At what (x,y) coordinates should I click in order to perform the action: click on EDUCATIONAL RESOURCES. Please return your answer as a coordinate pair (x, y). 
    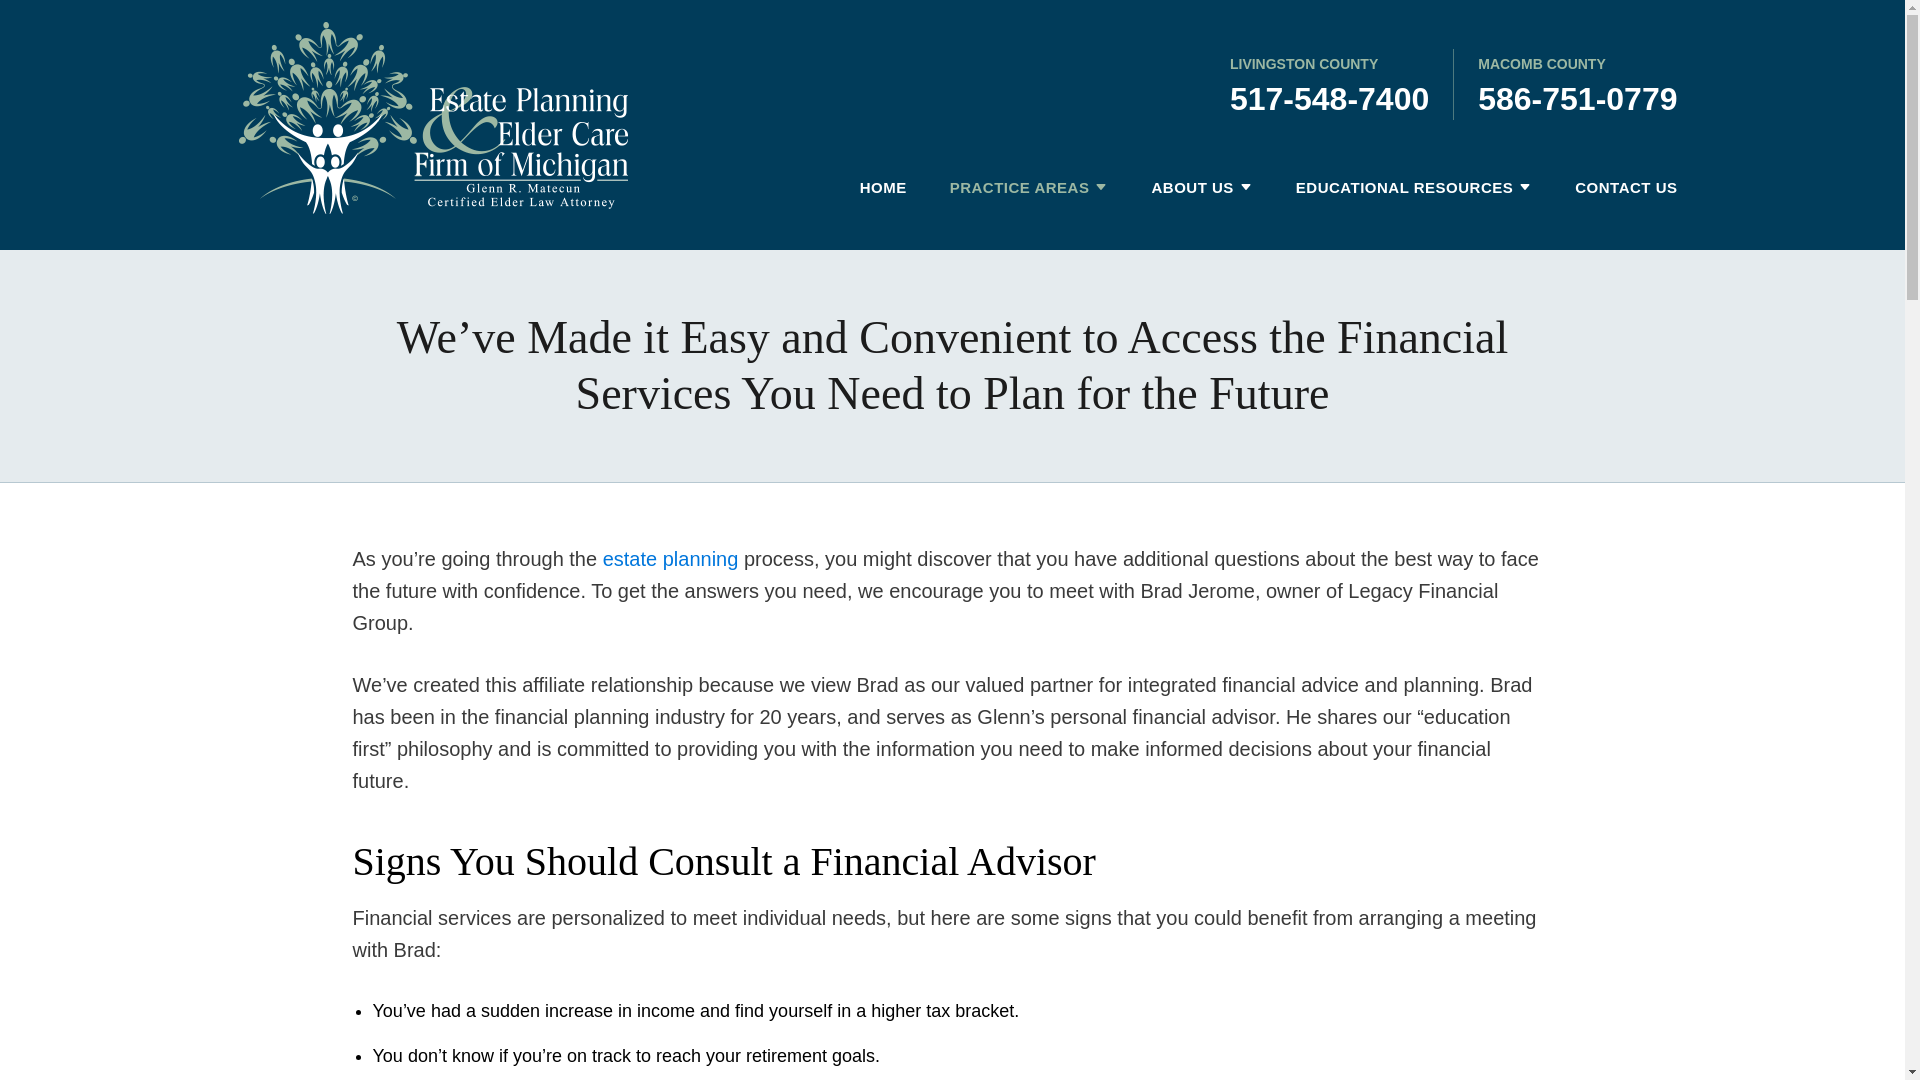
    Looking at the image, I should click on (1394, 188).